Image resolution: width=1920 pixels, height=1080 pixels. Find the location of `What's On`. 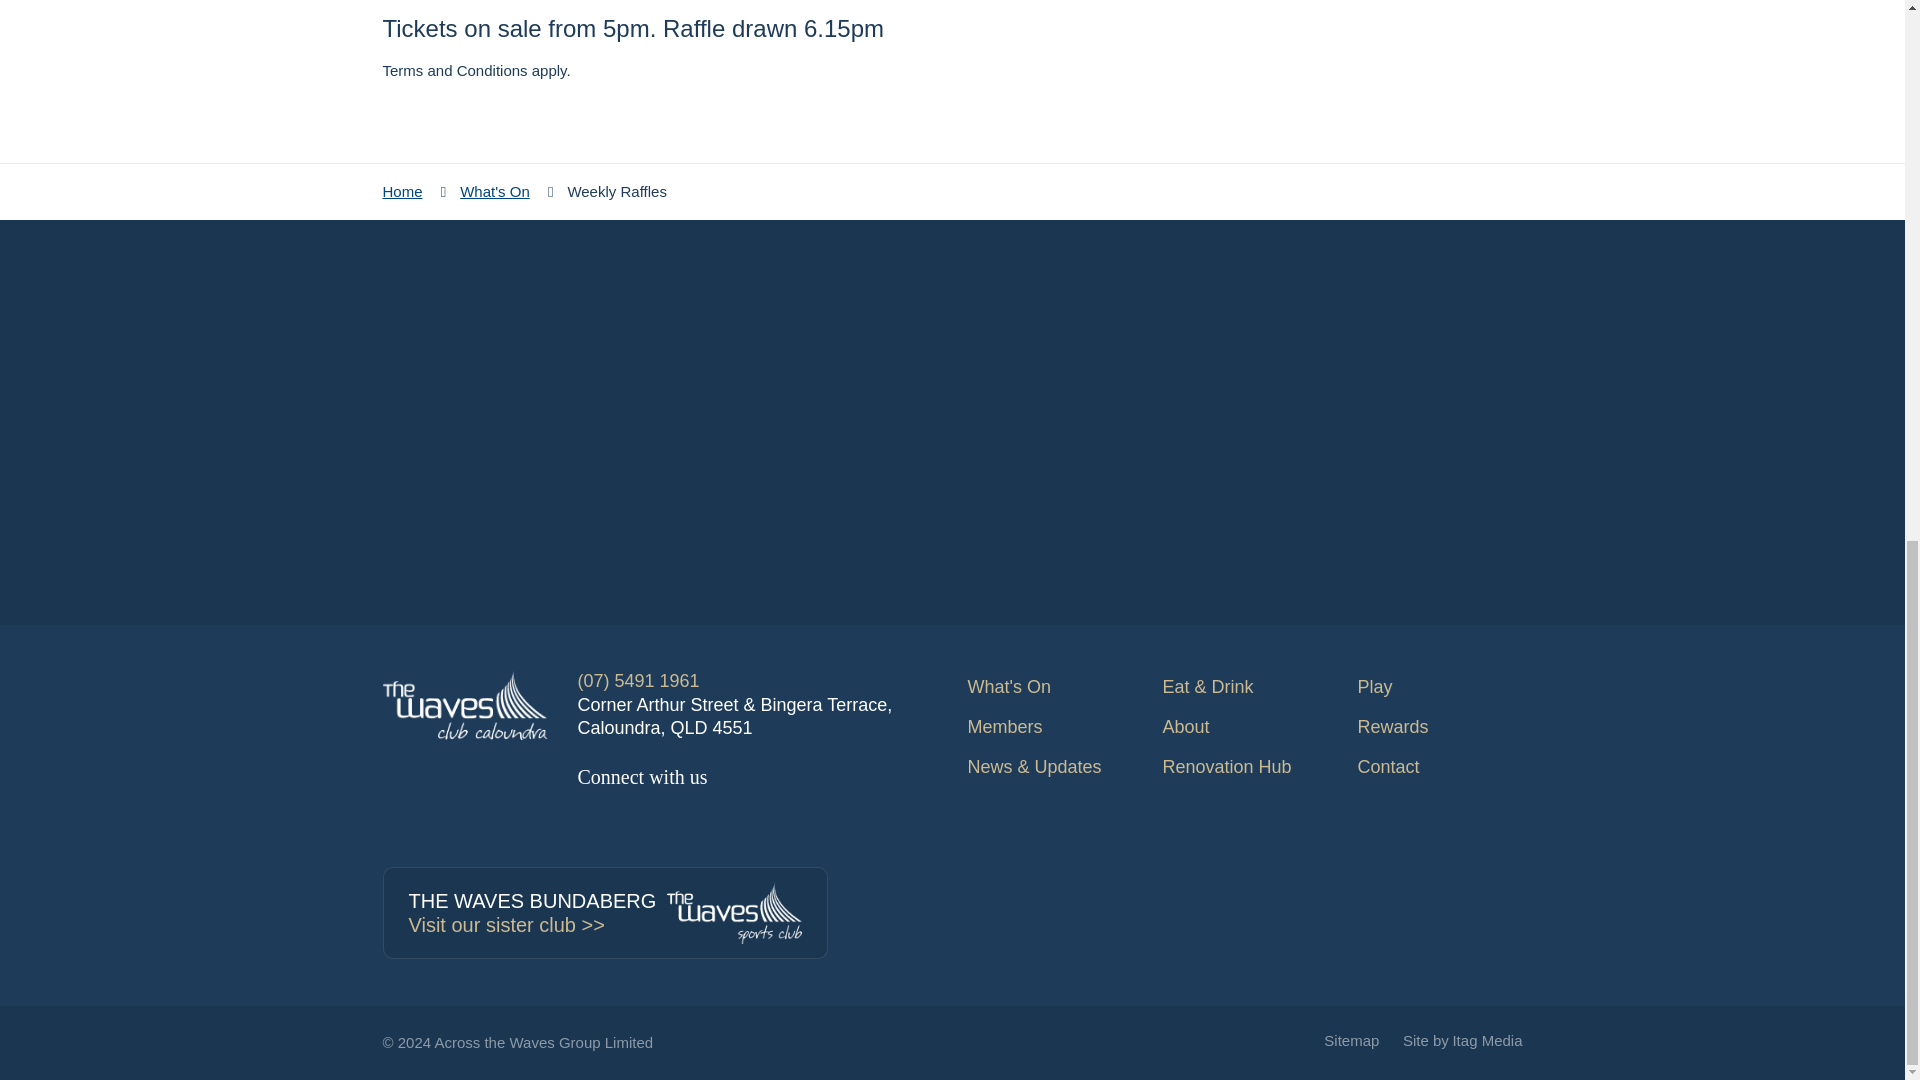

What's On is located at coordinates (494, 190).